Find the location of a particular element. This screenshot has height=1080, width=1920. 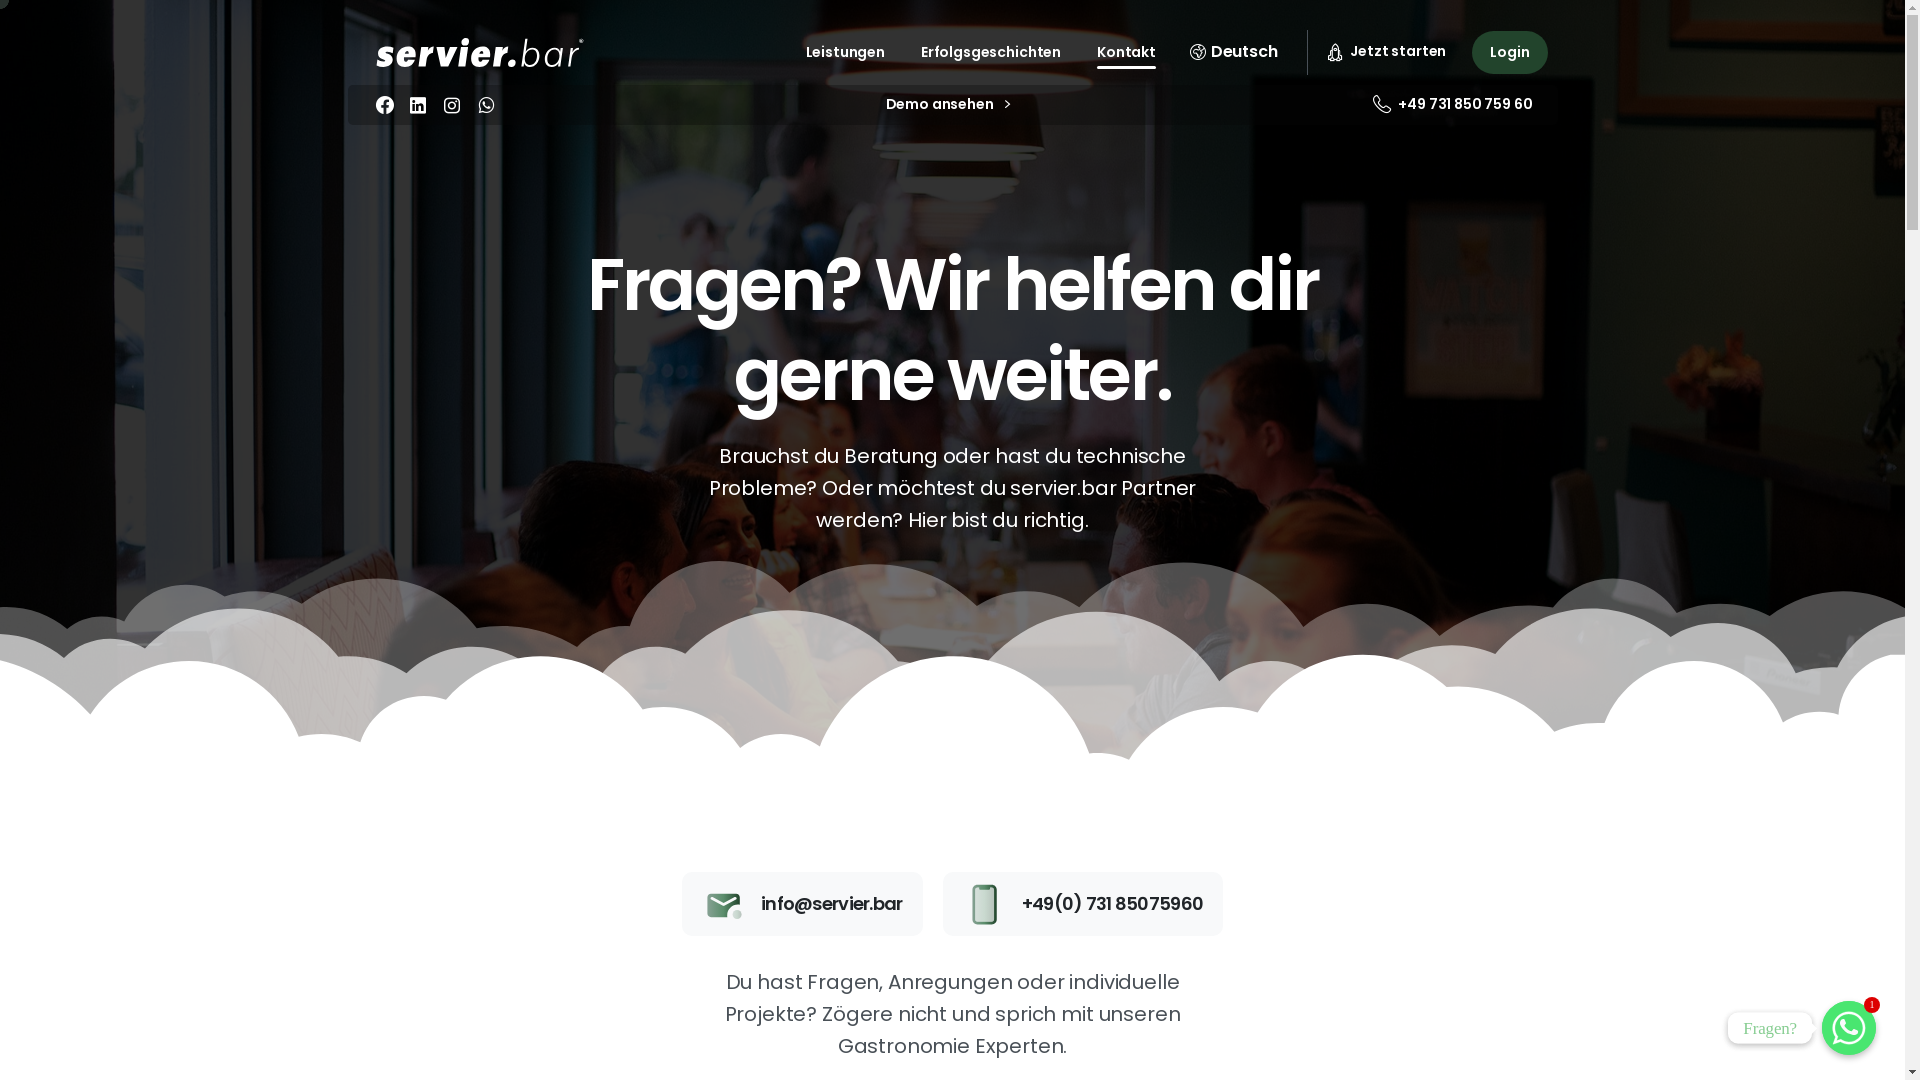

Zum Login is located at coordinates (798, 486).